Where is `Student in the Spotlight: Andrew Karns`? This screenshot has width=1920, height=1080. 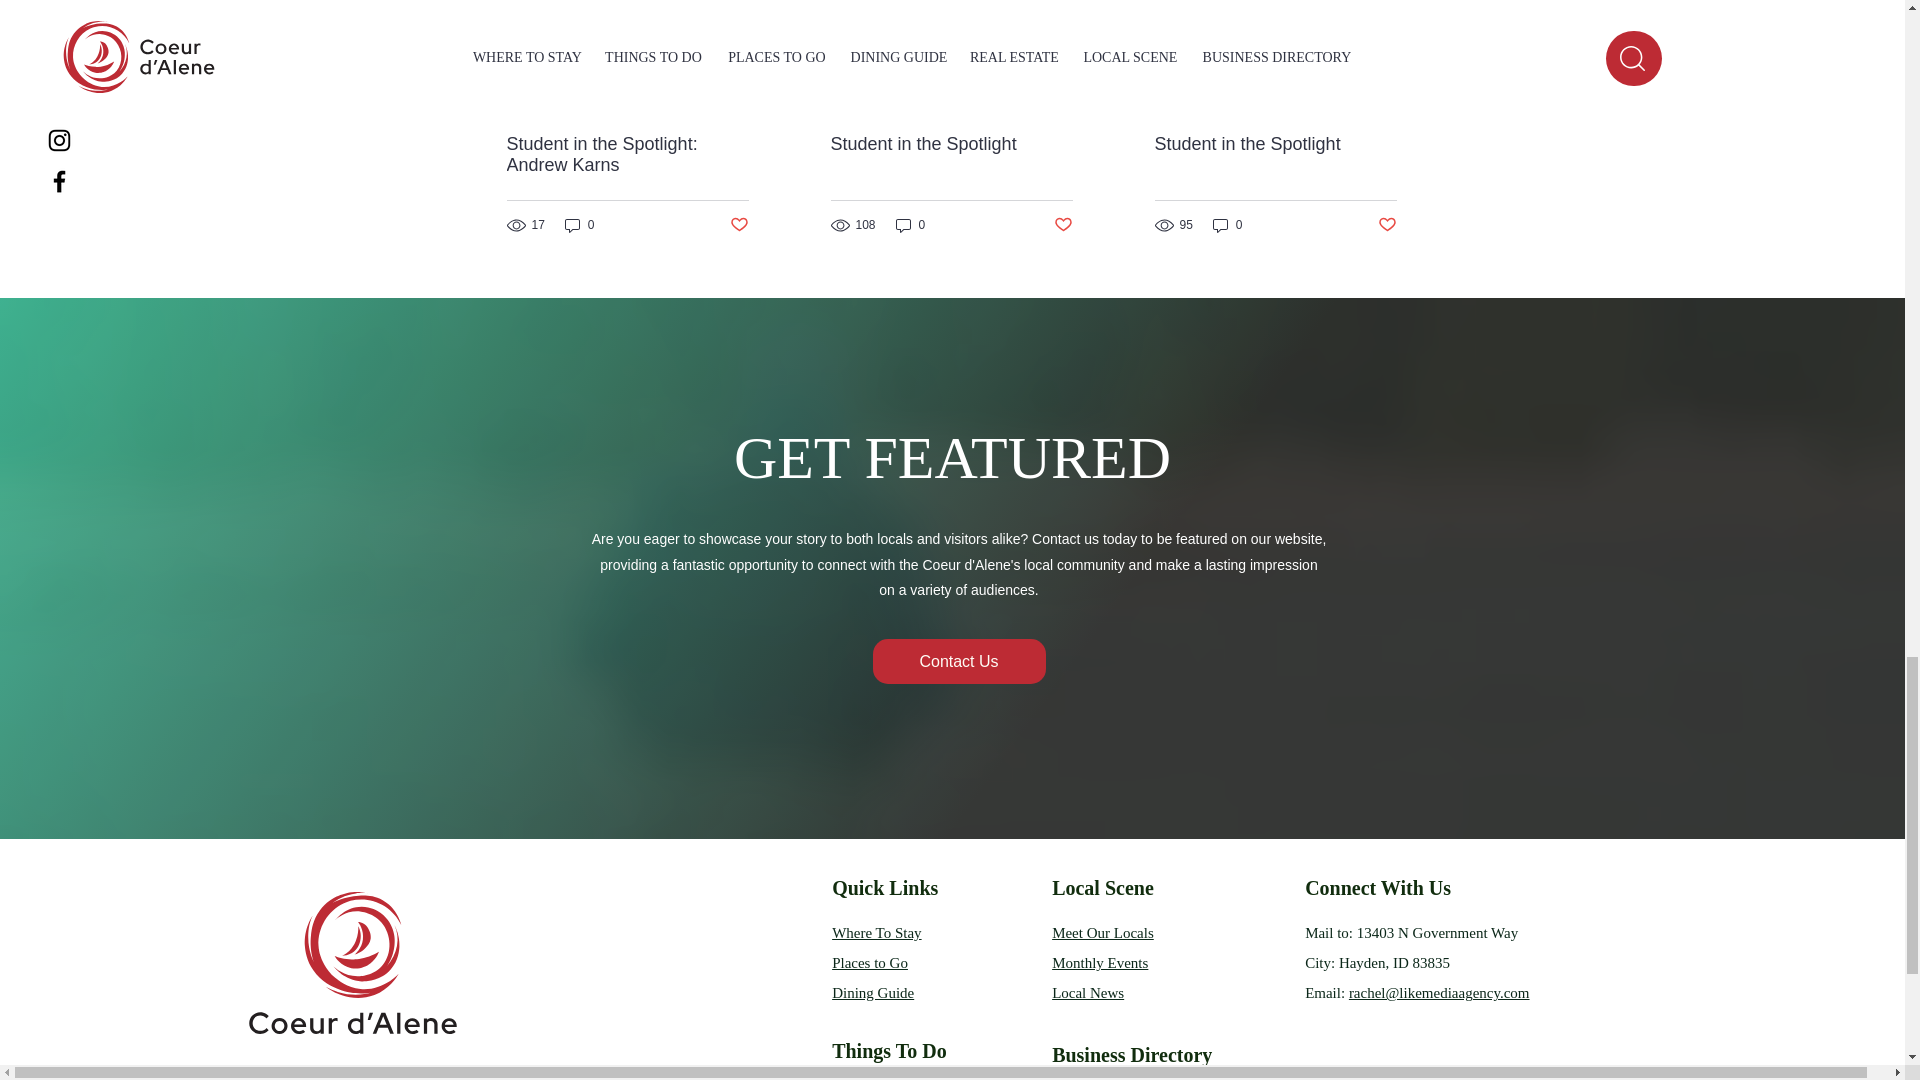
Student in the Spotlight: Andrew Karns is located at coordinates (627, 154).